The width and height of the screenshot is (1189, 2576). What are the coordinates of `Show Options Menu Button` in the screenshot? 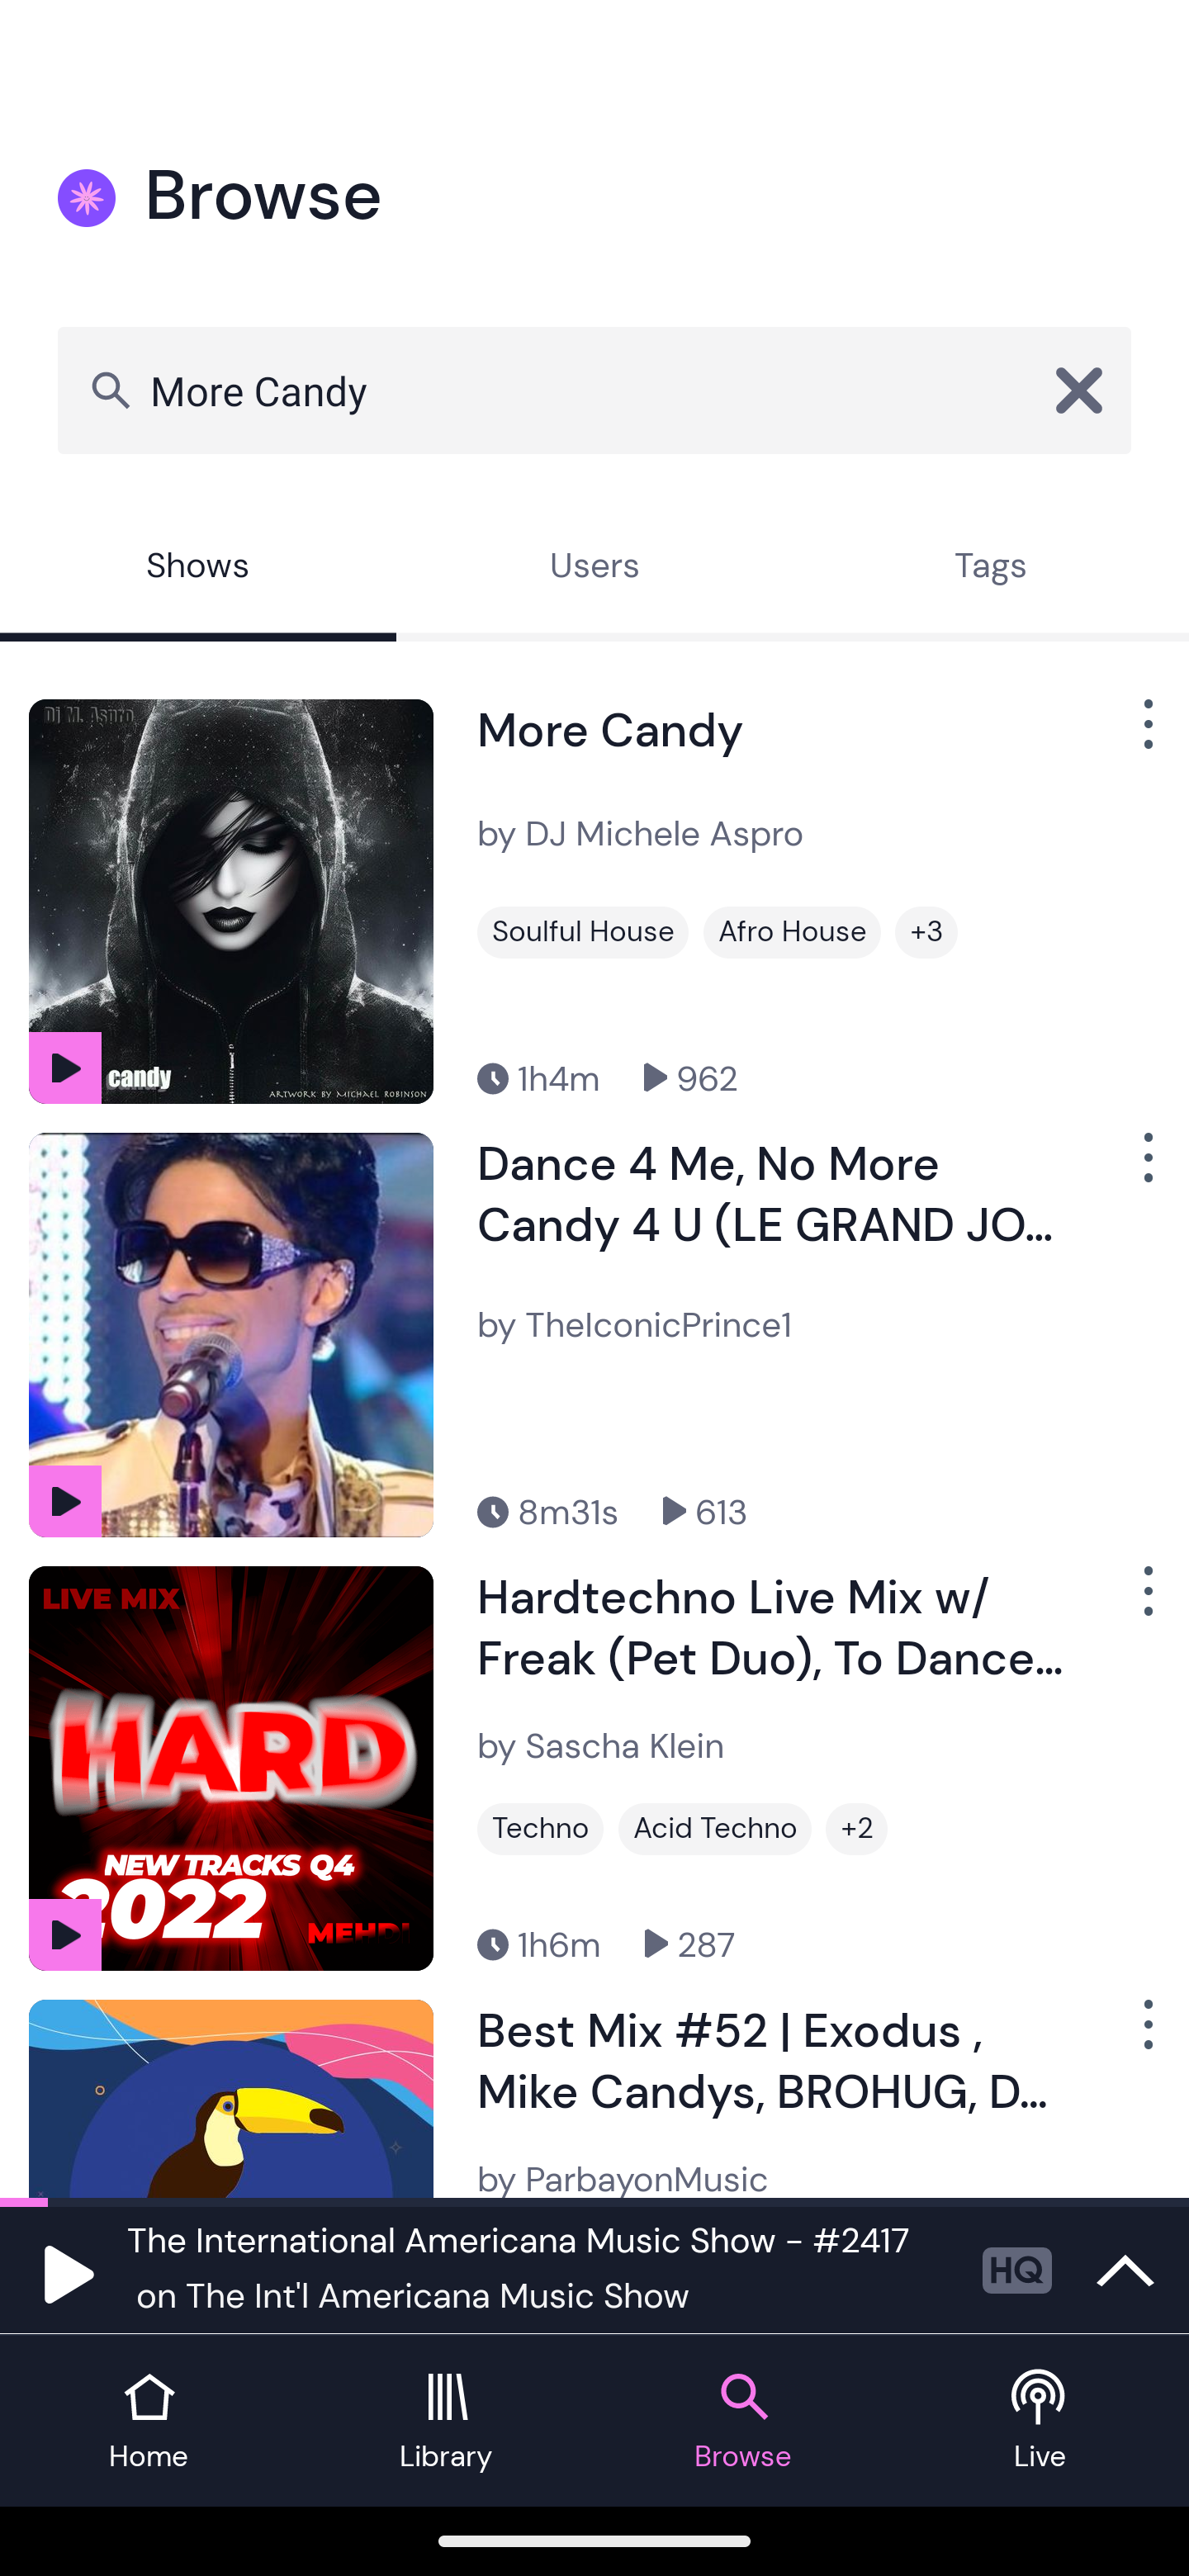 It's located at (1145, 736).